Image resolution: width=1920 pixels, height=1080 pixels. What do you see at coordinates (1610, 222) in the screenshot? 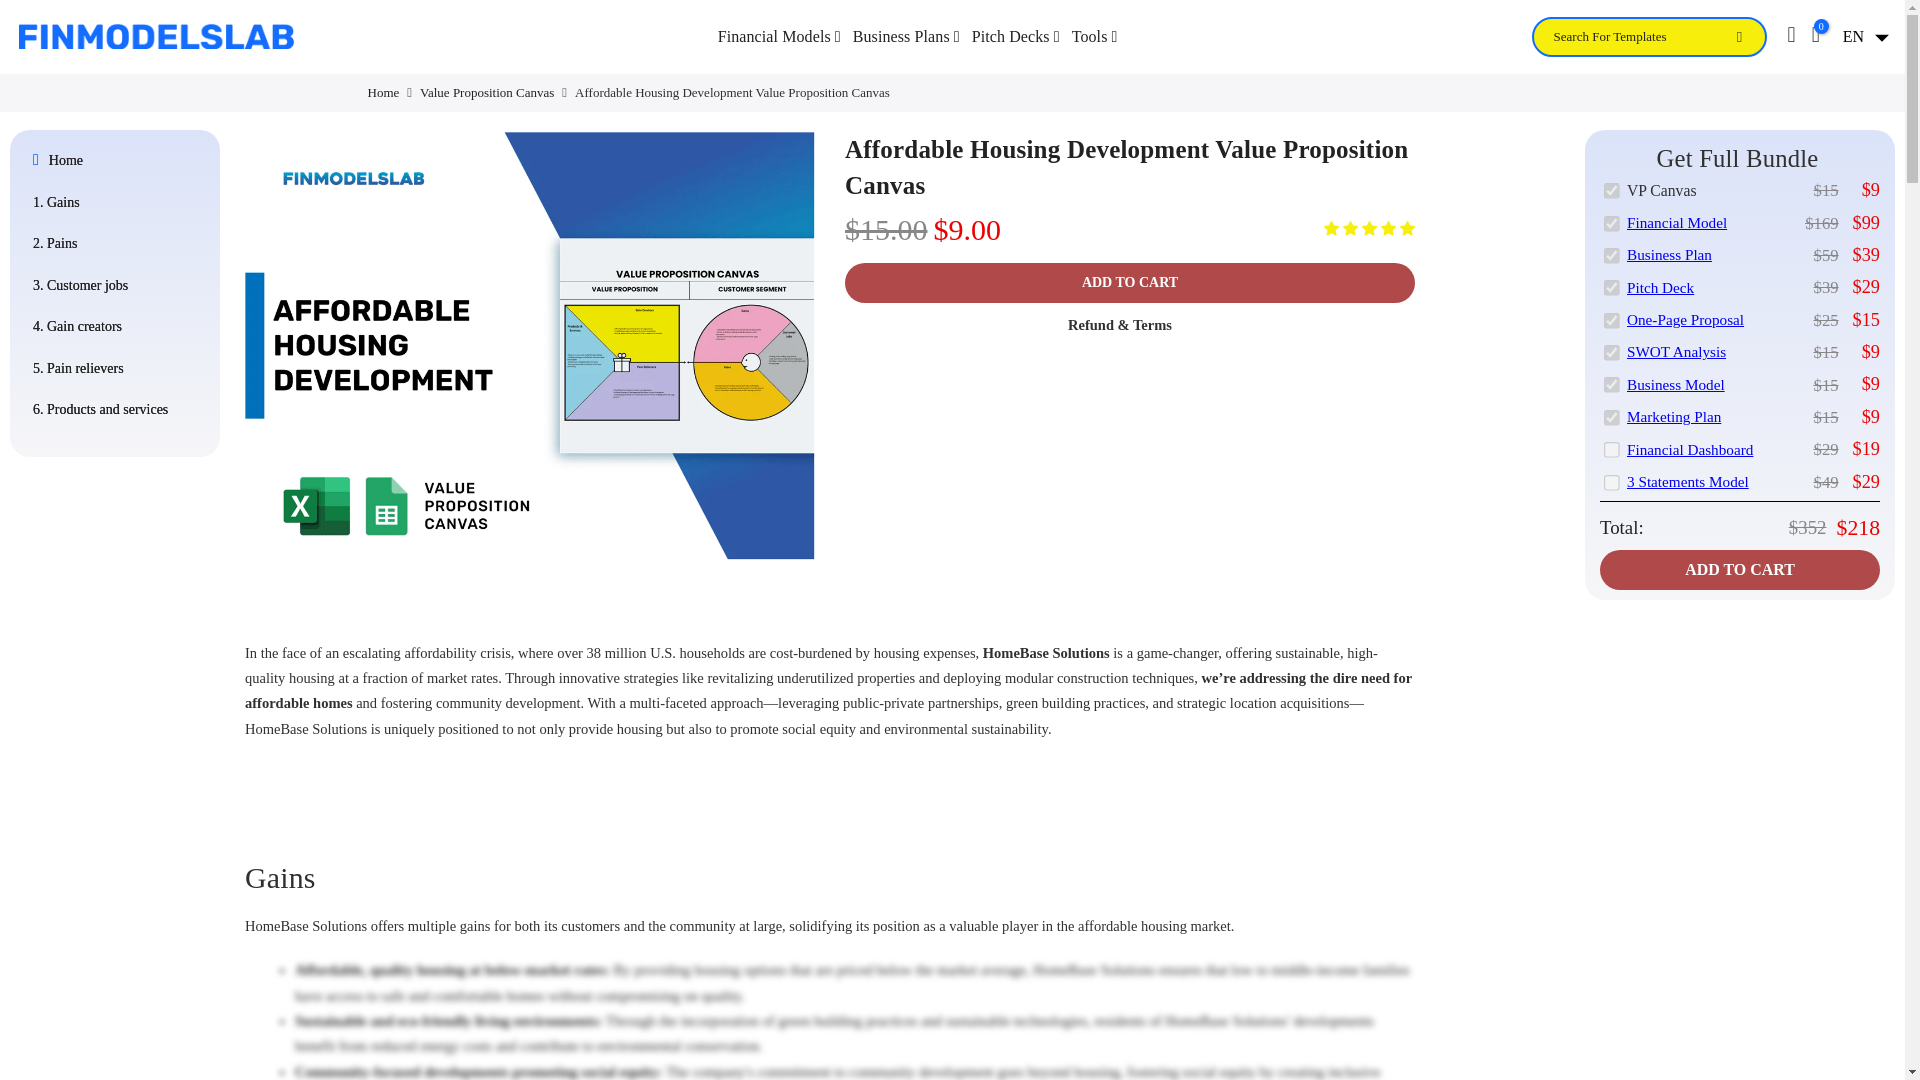
I see `43857566171379` at bounding box center [1610, 222].